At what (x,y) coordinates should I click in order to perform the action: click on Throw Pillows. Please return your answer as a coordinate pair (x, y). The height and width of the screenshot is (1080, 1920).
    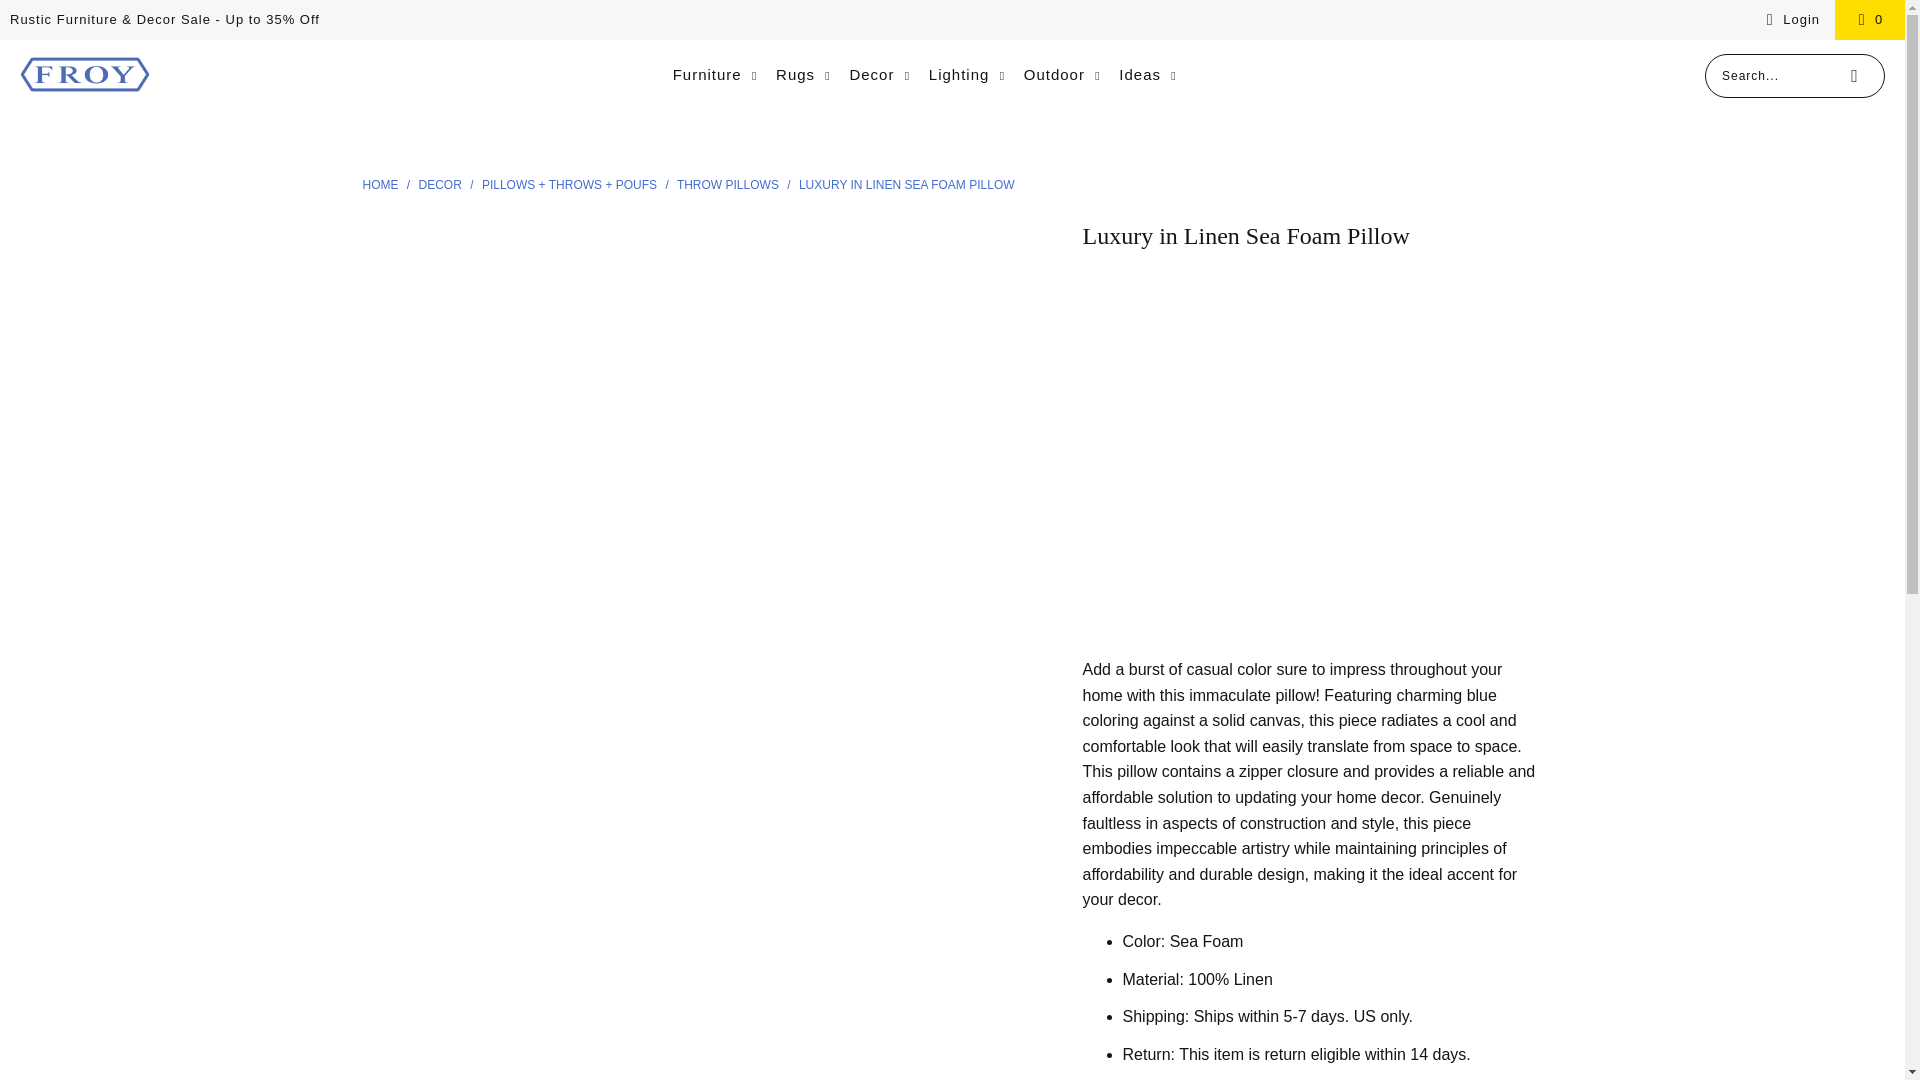
    Looking at the image, I should click on (729, 185).